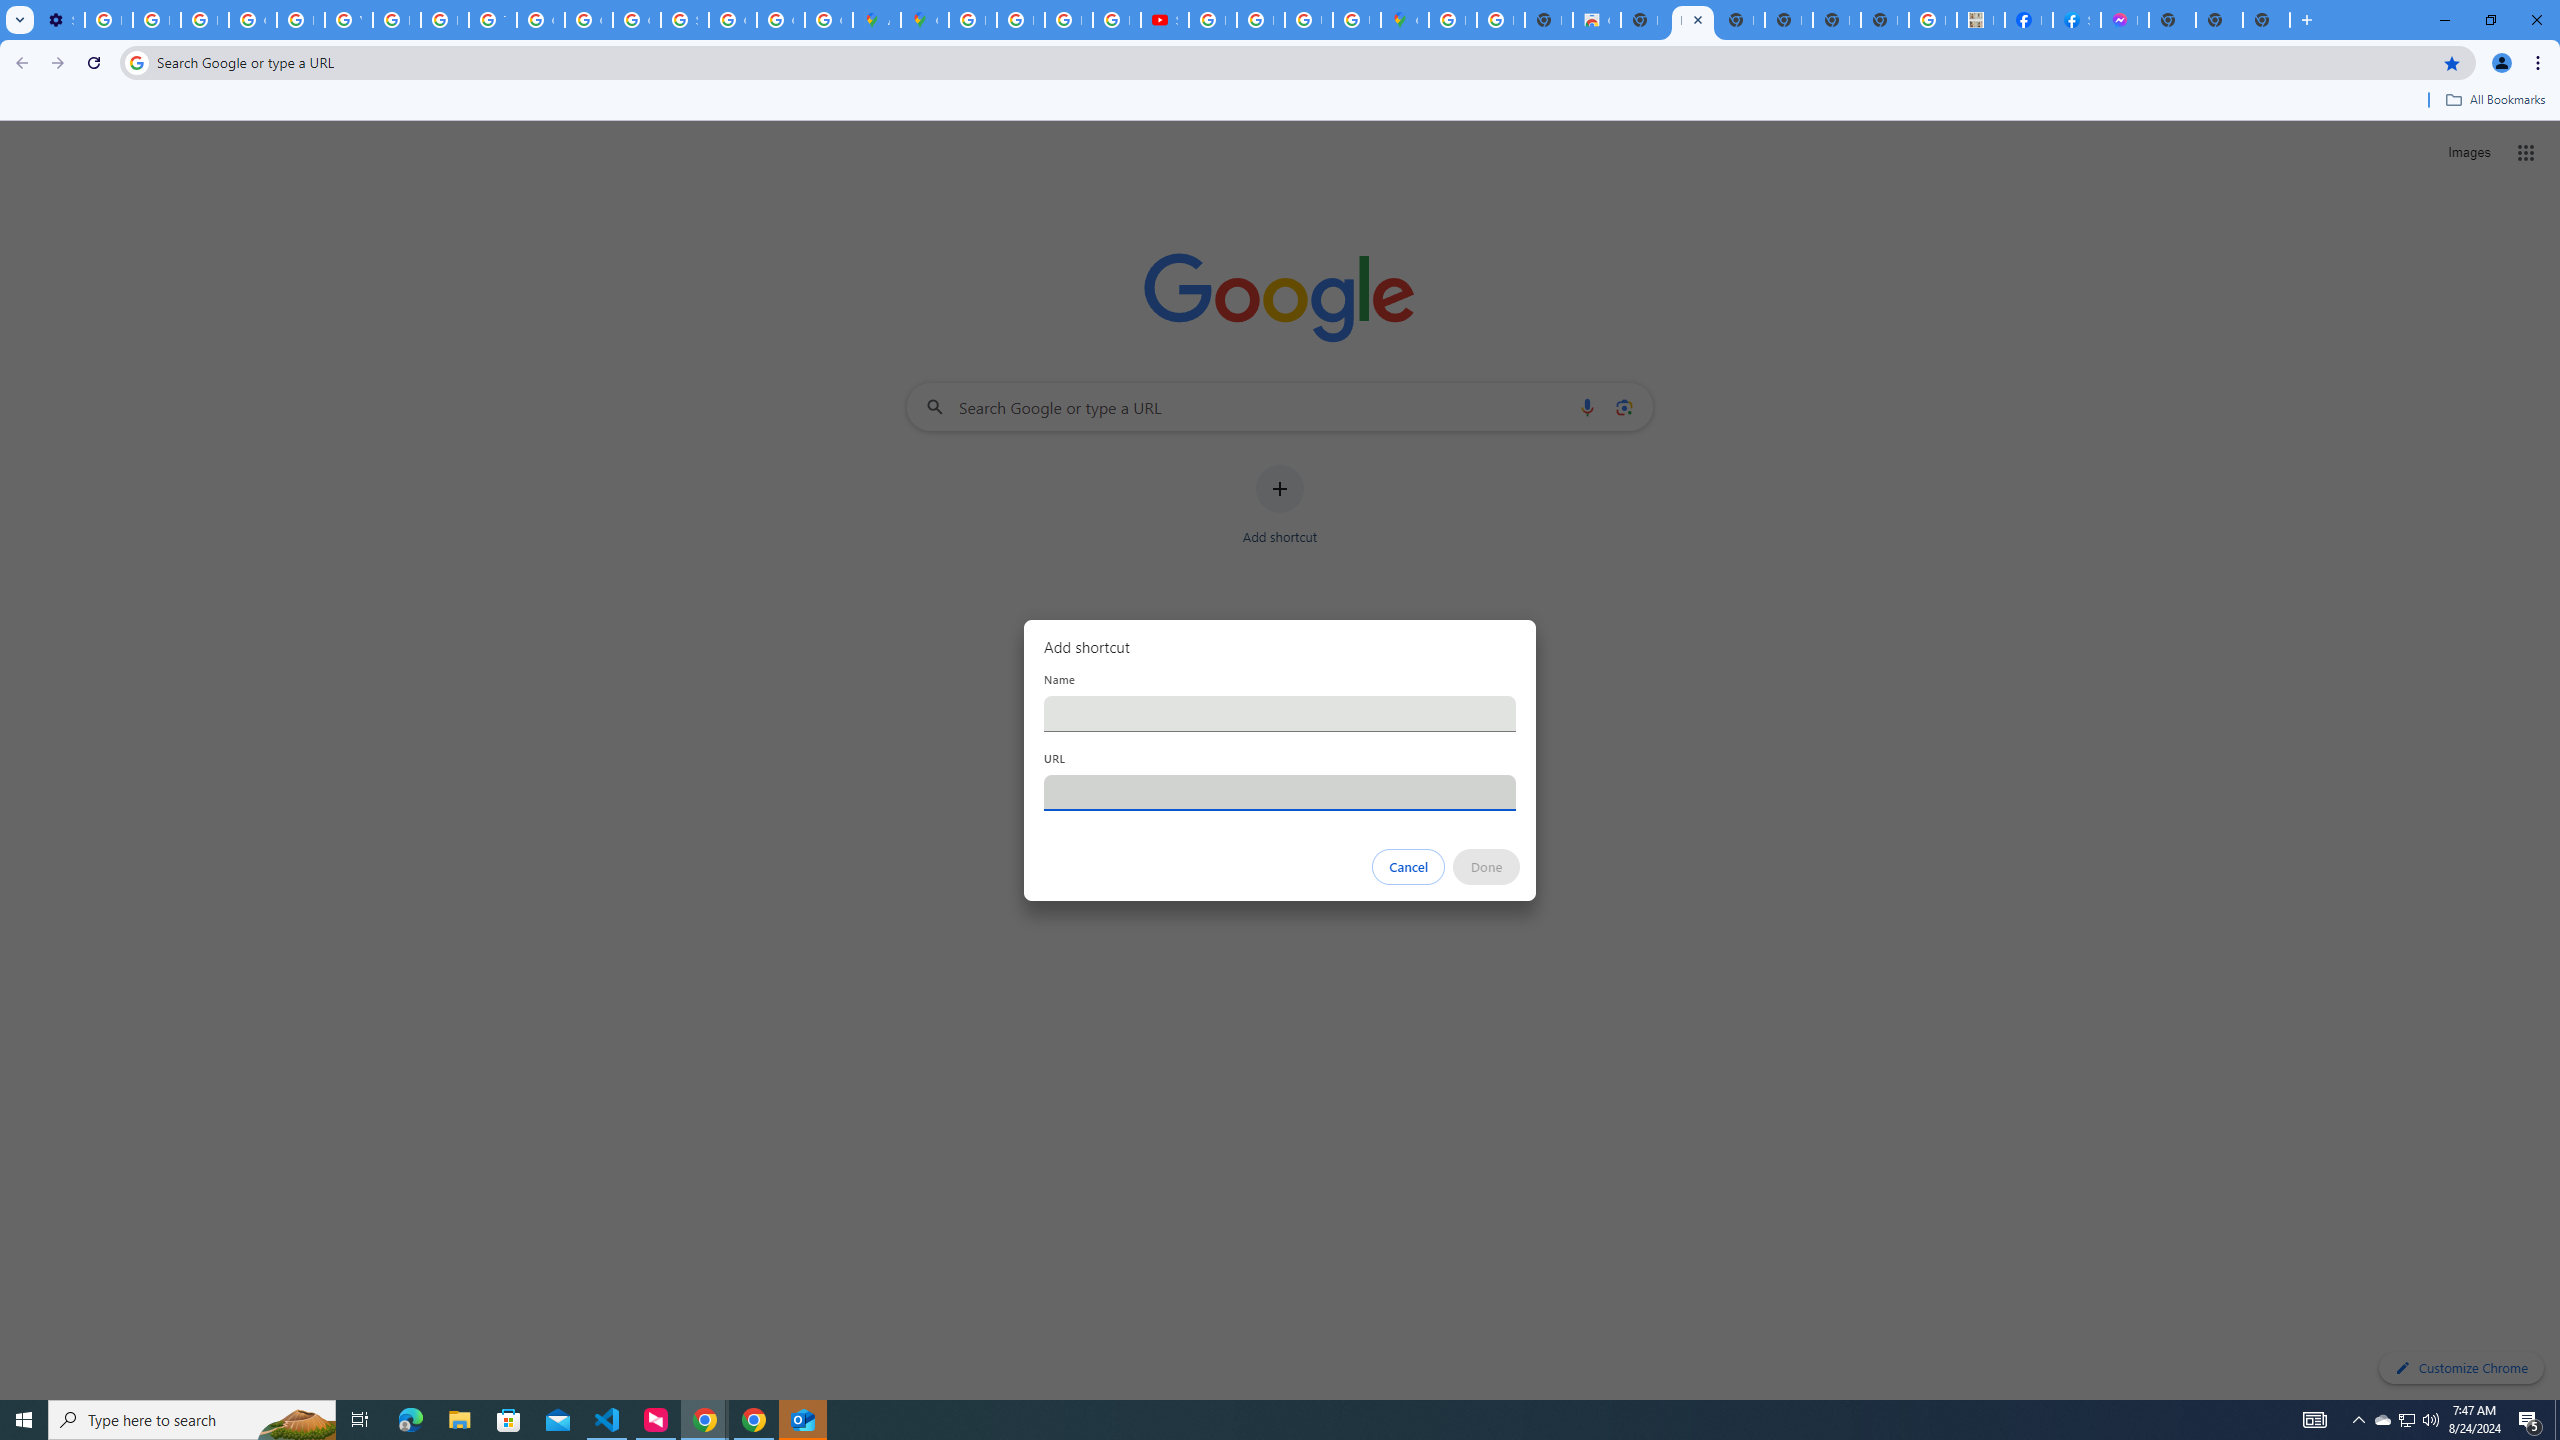 The width and height of the screenshot is (2560, 1440). I want to click on New Tab, so click(2266, 20).